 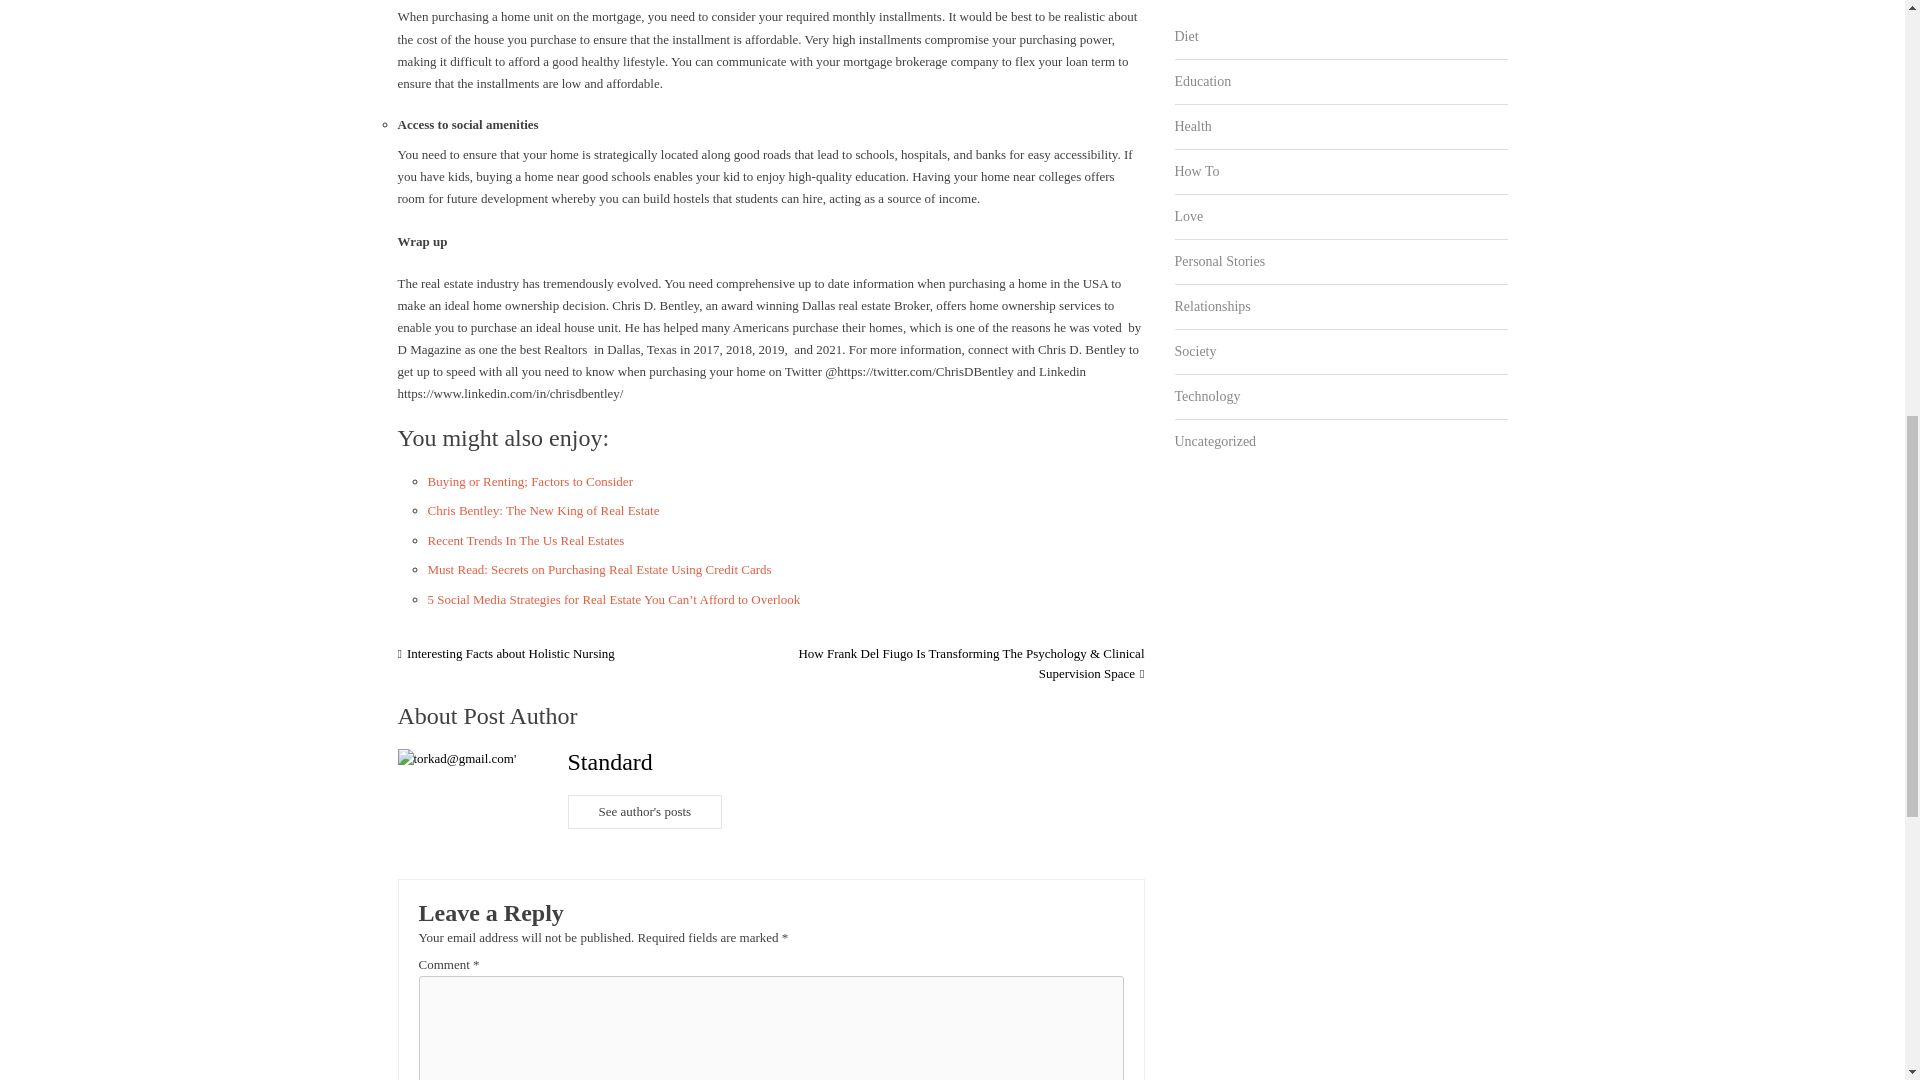 I want to click on Buying or Renting; Factors to Consider, so click(x=530, y=482).